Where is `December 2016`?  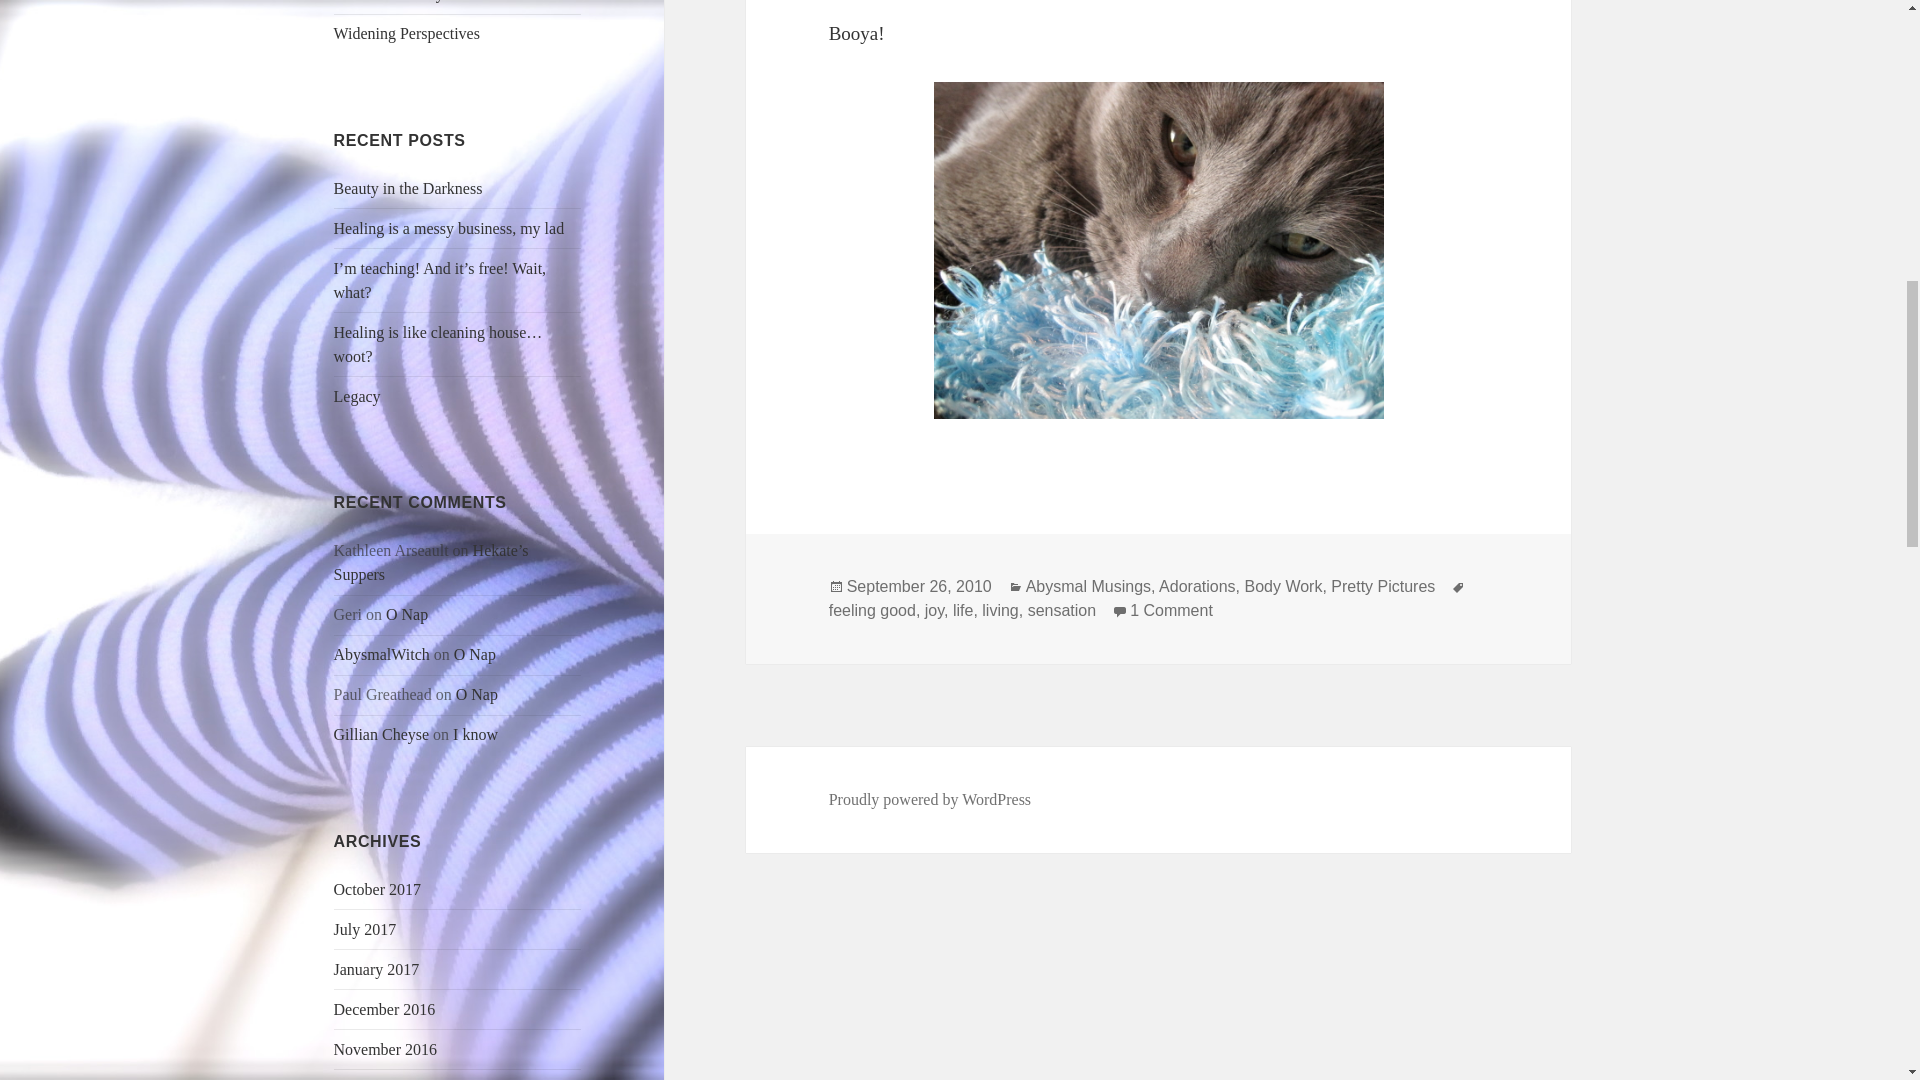
December 2016 is located at coordinates (384, 1010).